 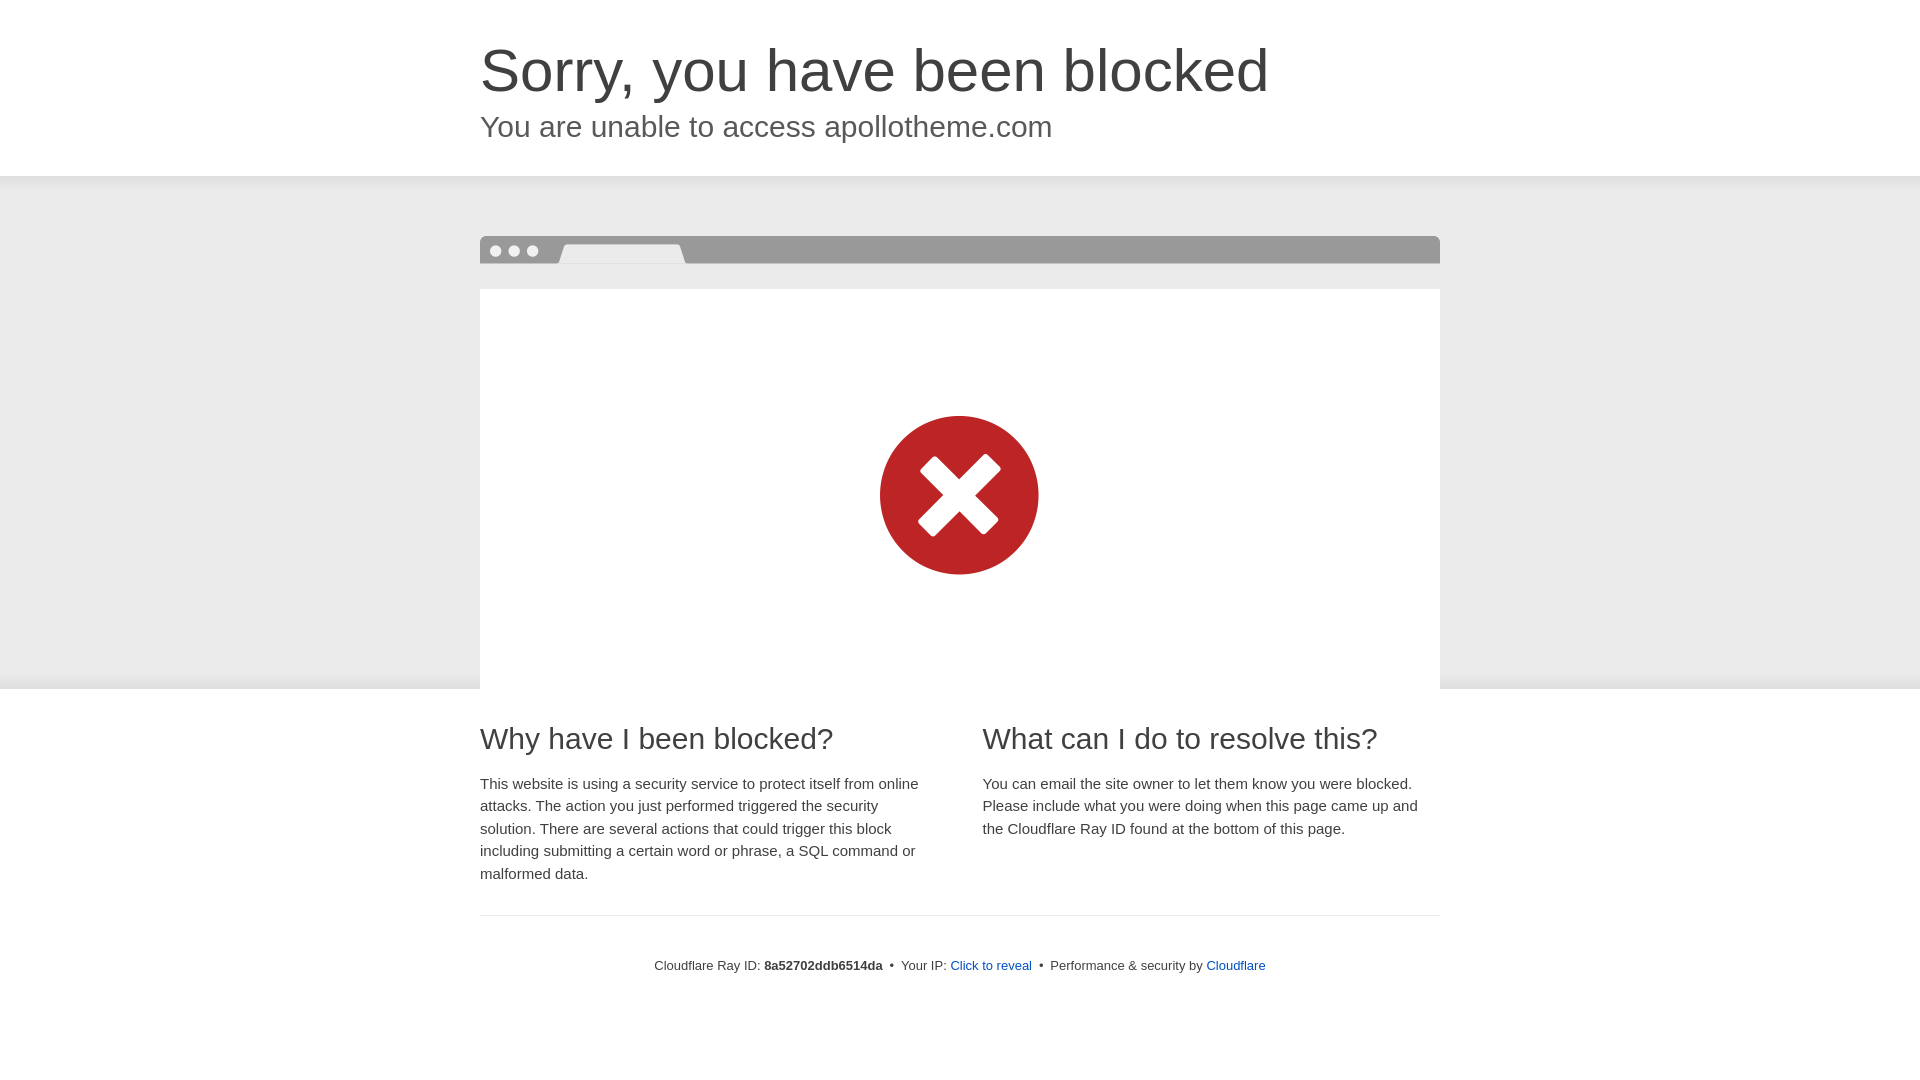 What do you see at coordinates (991, 966) in the screenshot?
I see `Click to reveal` at bounding box center [991, 966].